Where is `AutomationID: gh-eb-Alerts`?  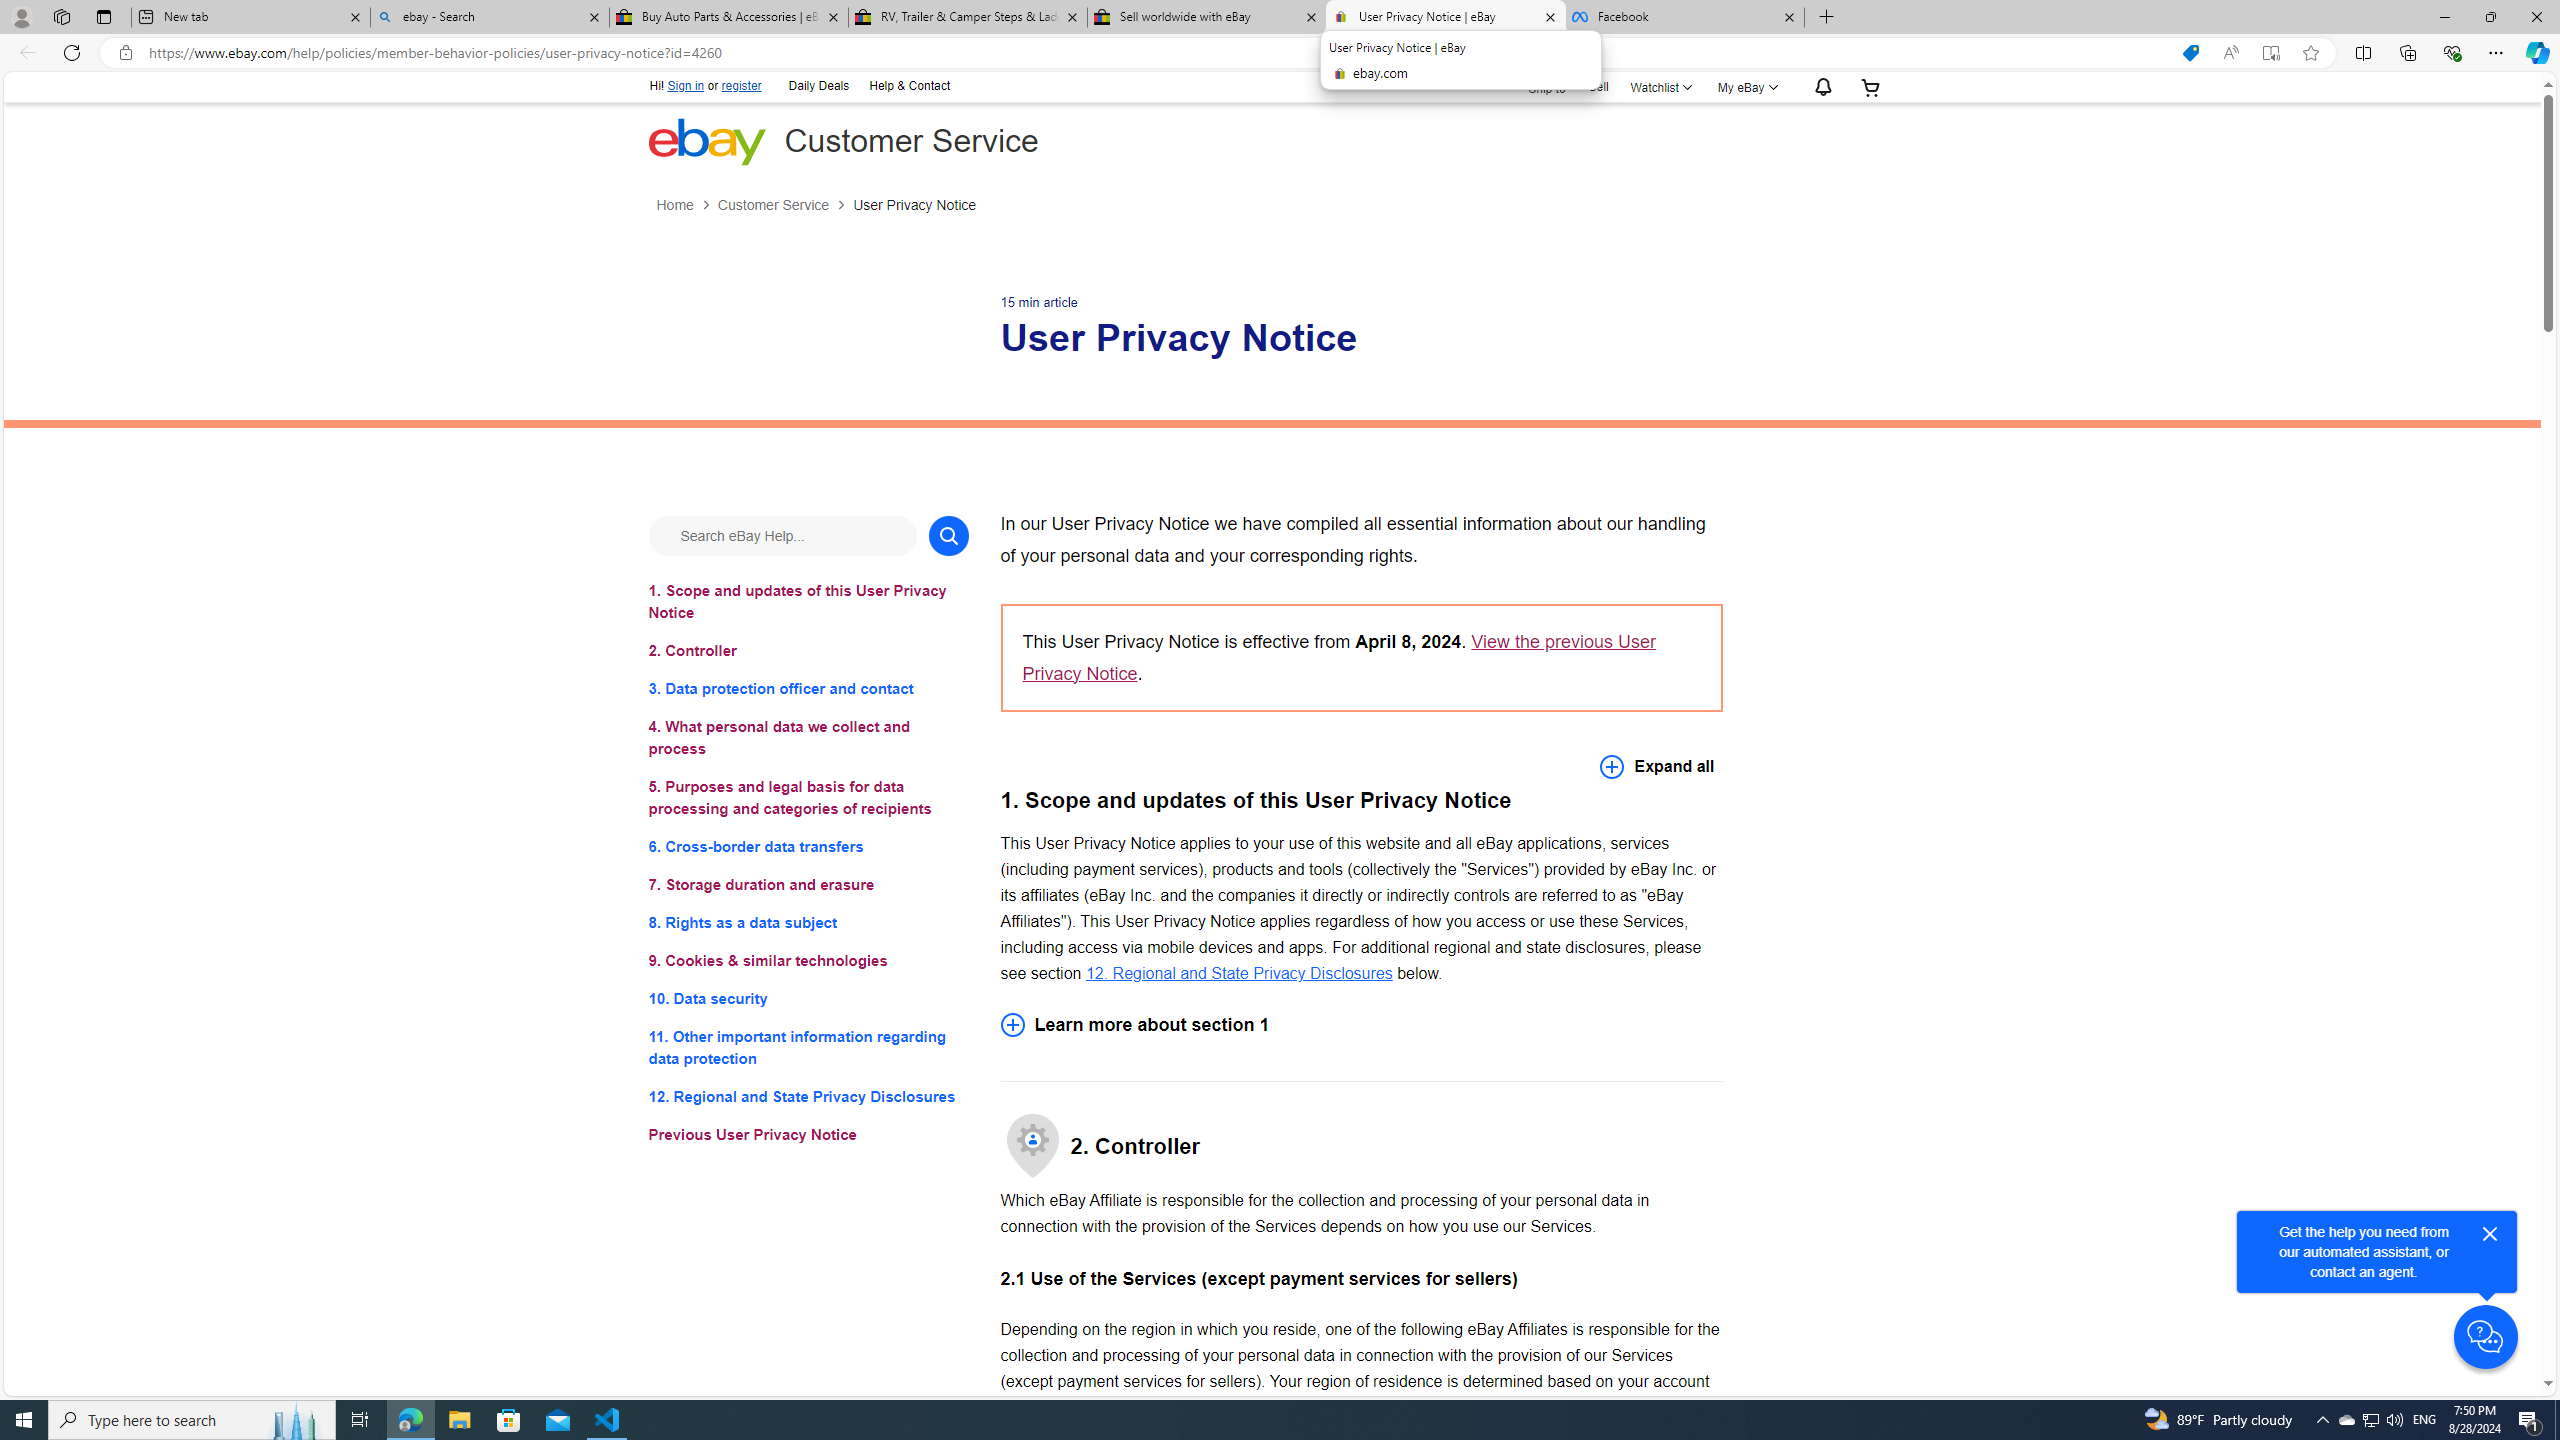
AutomationID: gh-eb-Alerts is located at coordinates (1820, 88).